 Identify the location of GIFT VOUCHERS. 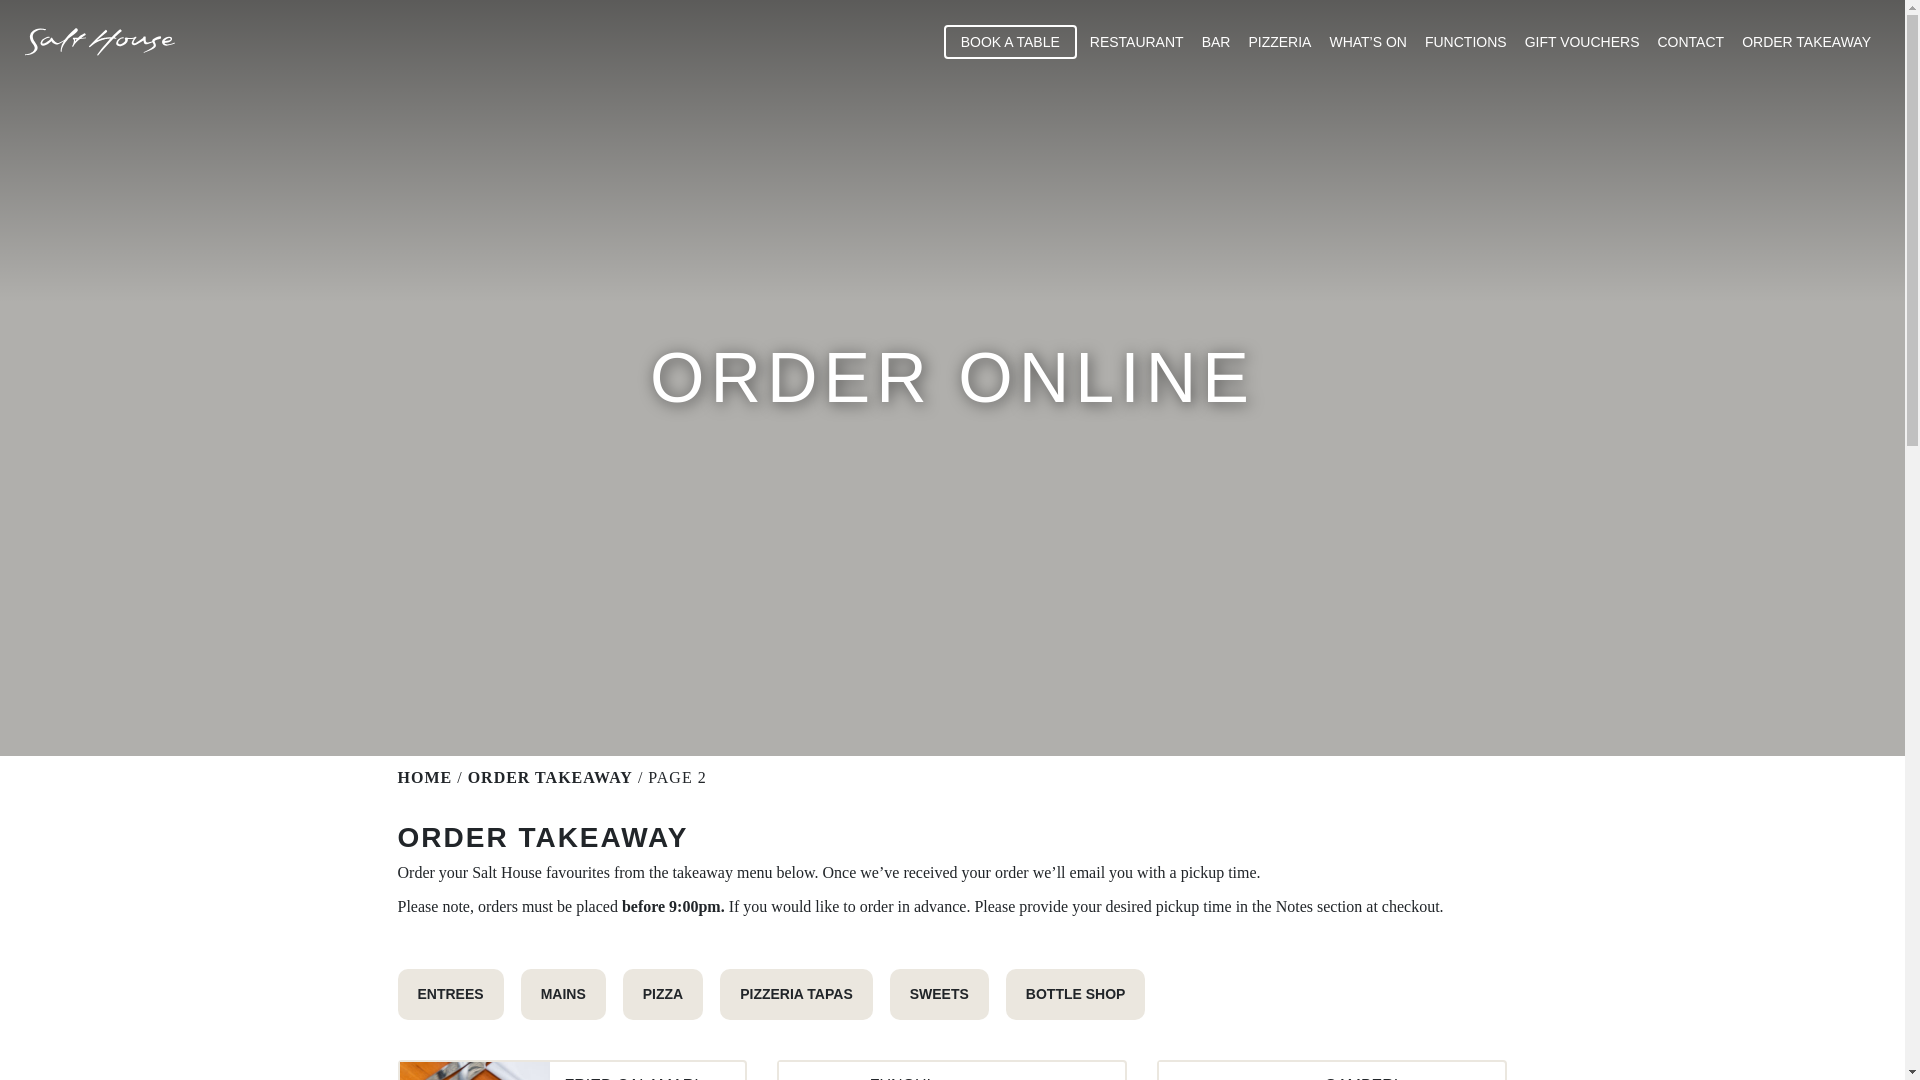
(1582, 42).